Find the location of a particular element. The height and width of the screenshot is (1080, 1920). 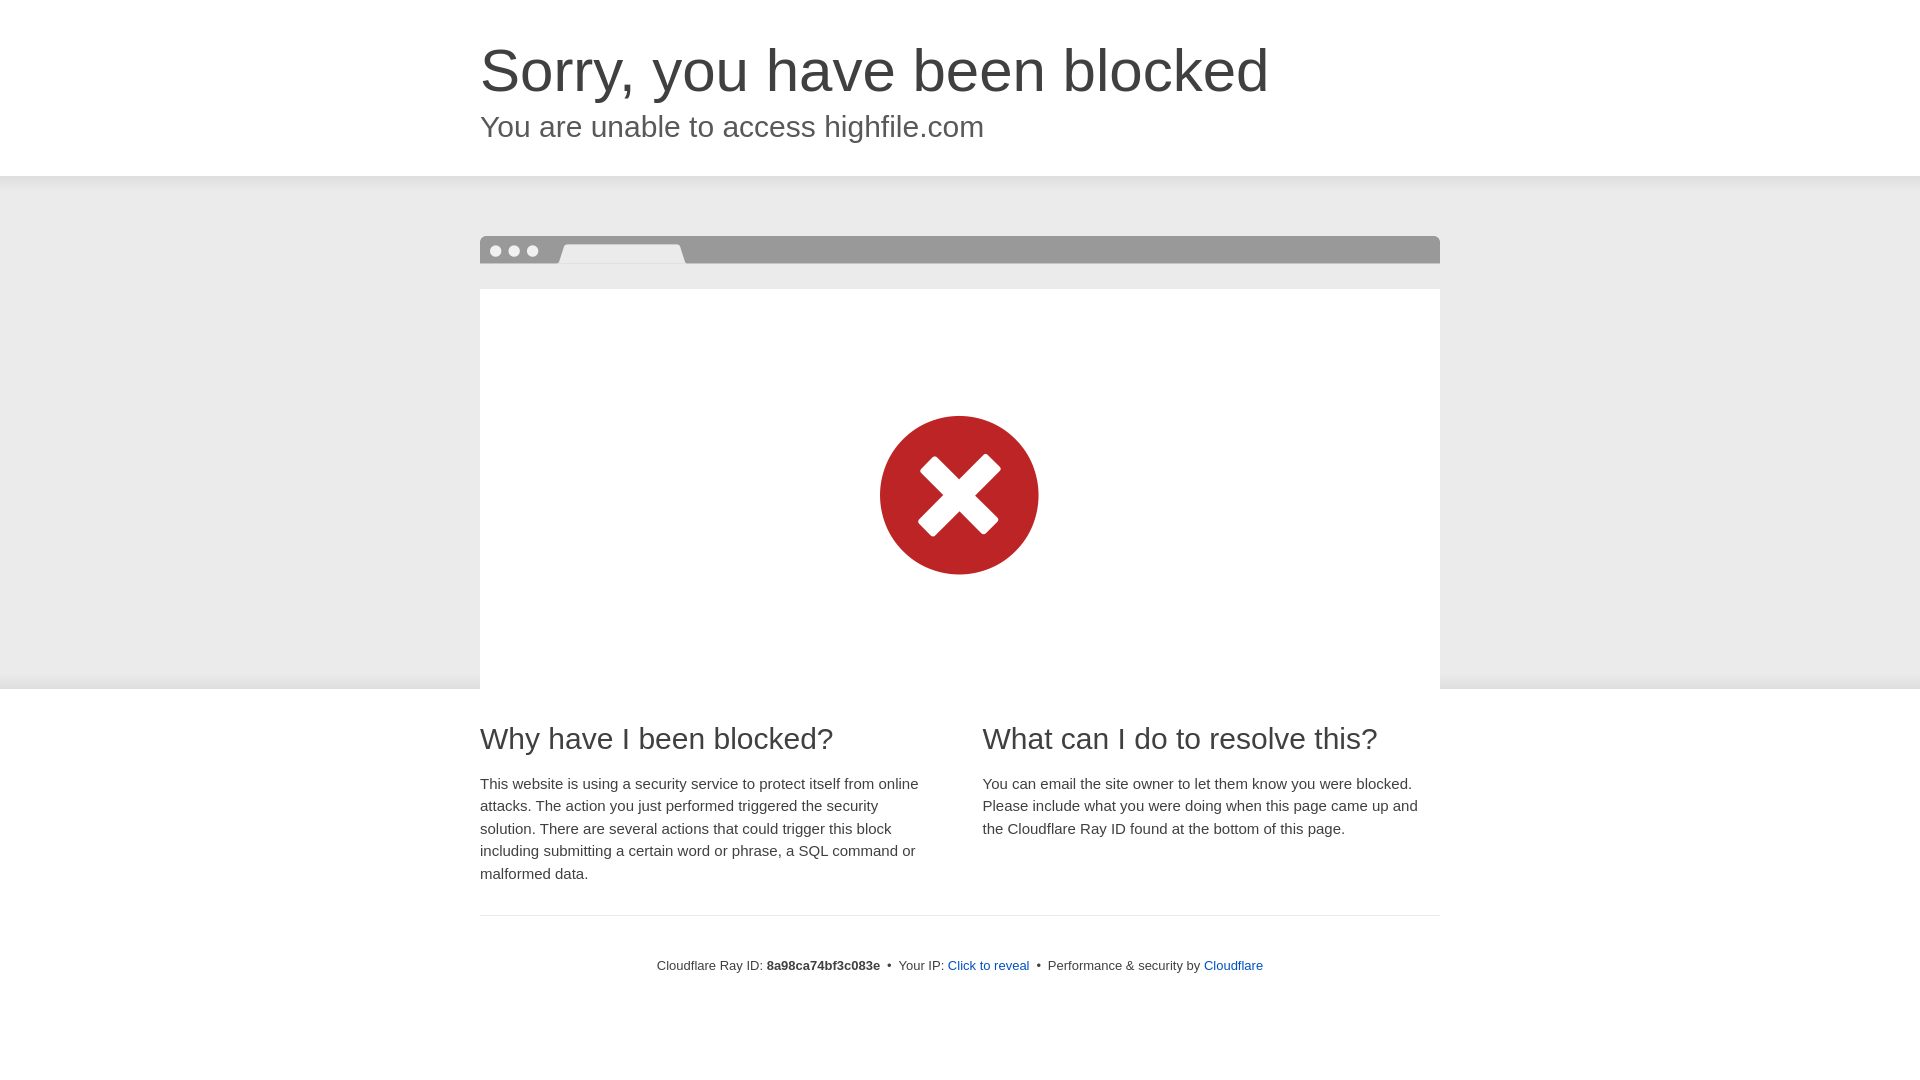

Click to reveal is located at coordinates (988, 966).